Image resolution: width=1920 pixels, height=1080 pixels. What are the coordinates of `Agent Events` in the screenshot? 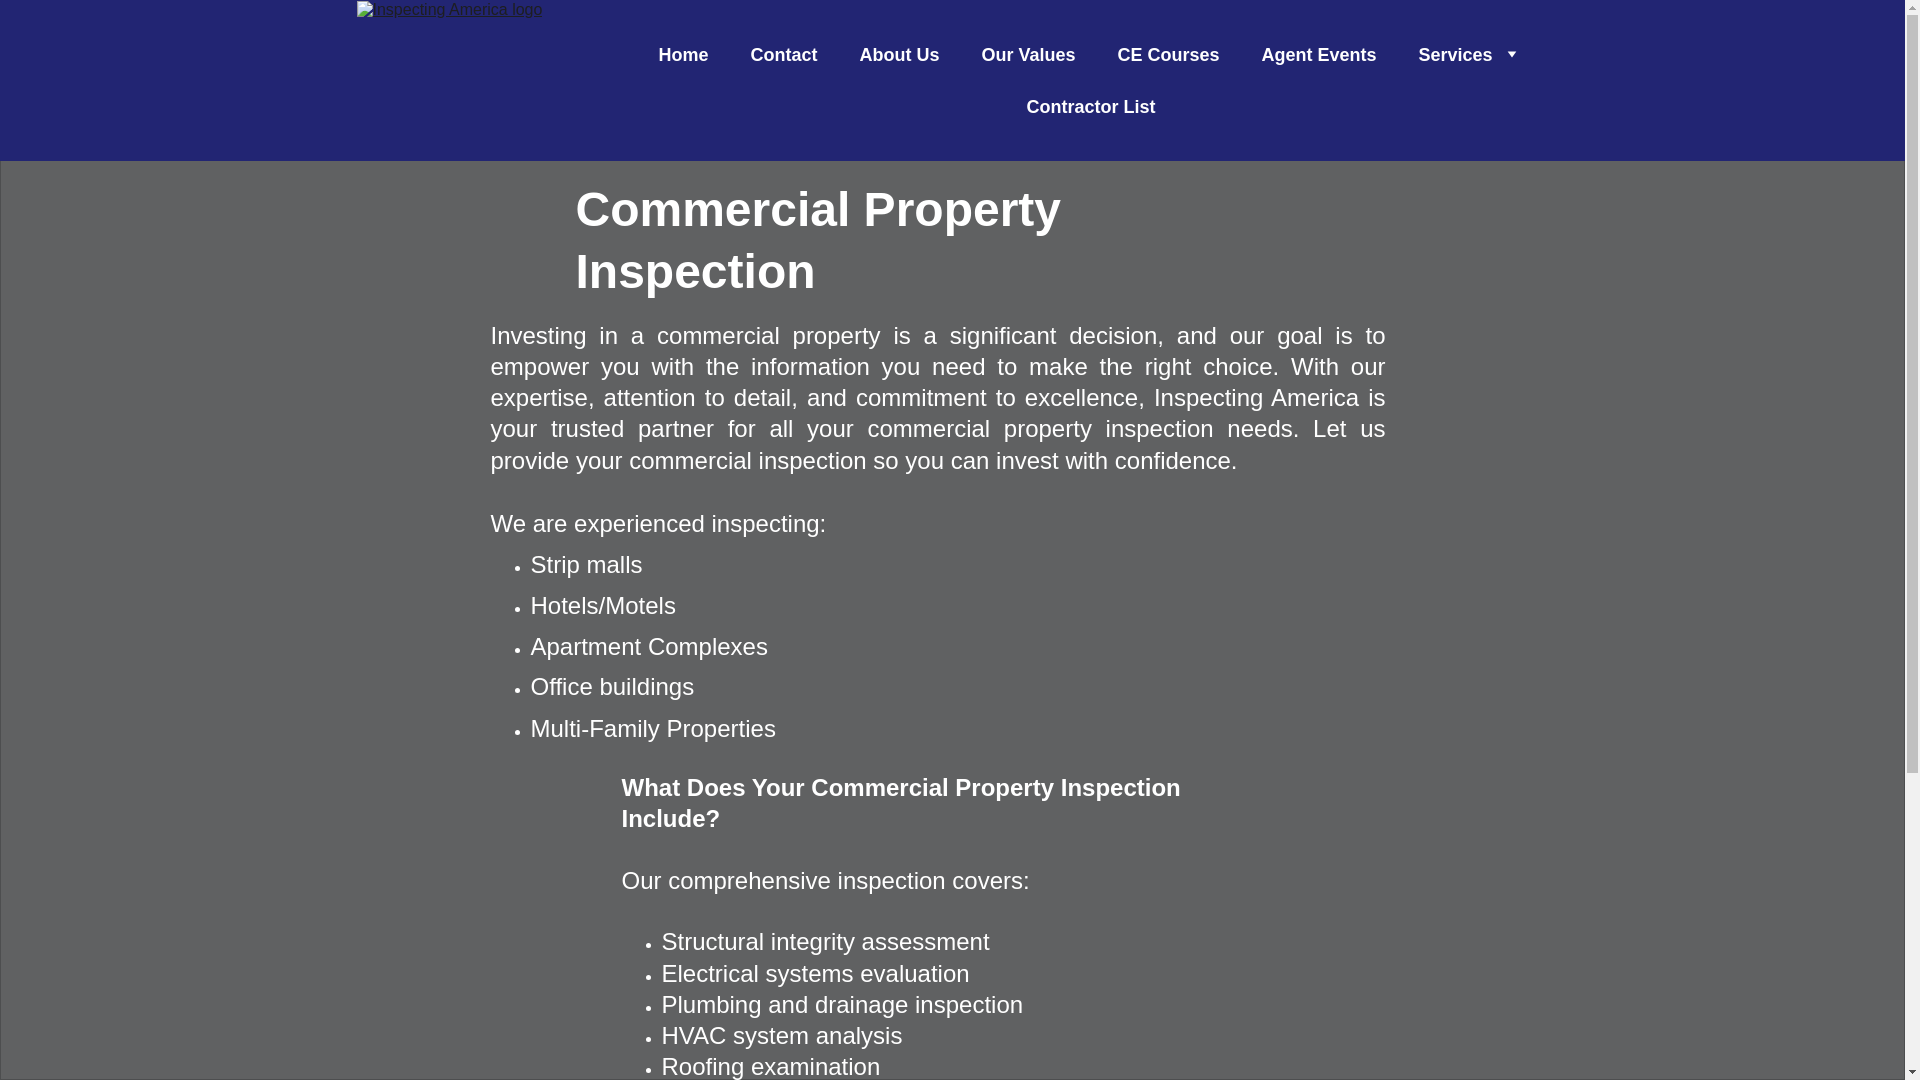 It's located at (1318, 54).